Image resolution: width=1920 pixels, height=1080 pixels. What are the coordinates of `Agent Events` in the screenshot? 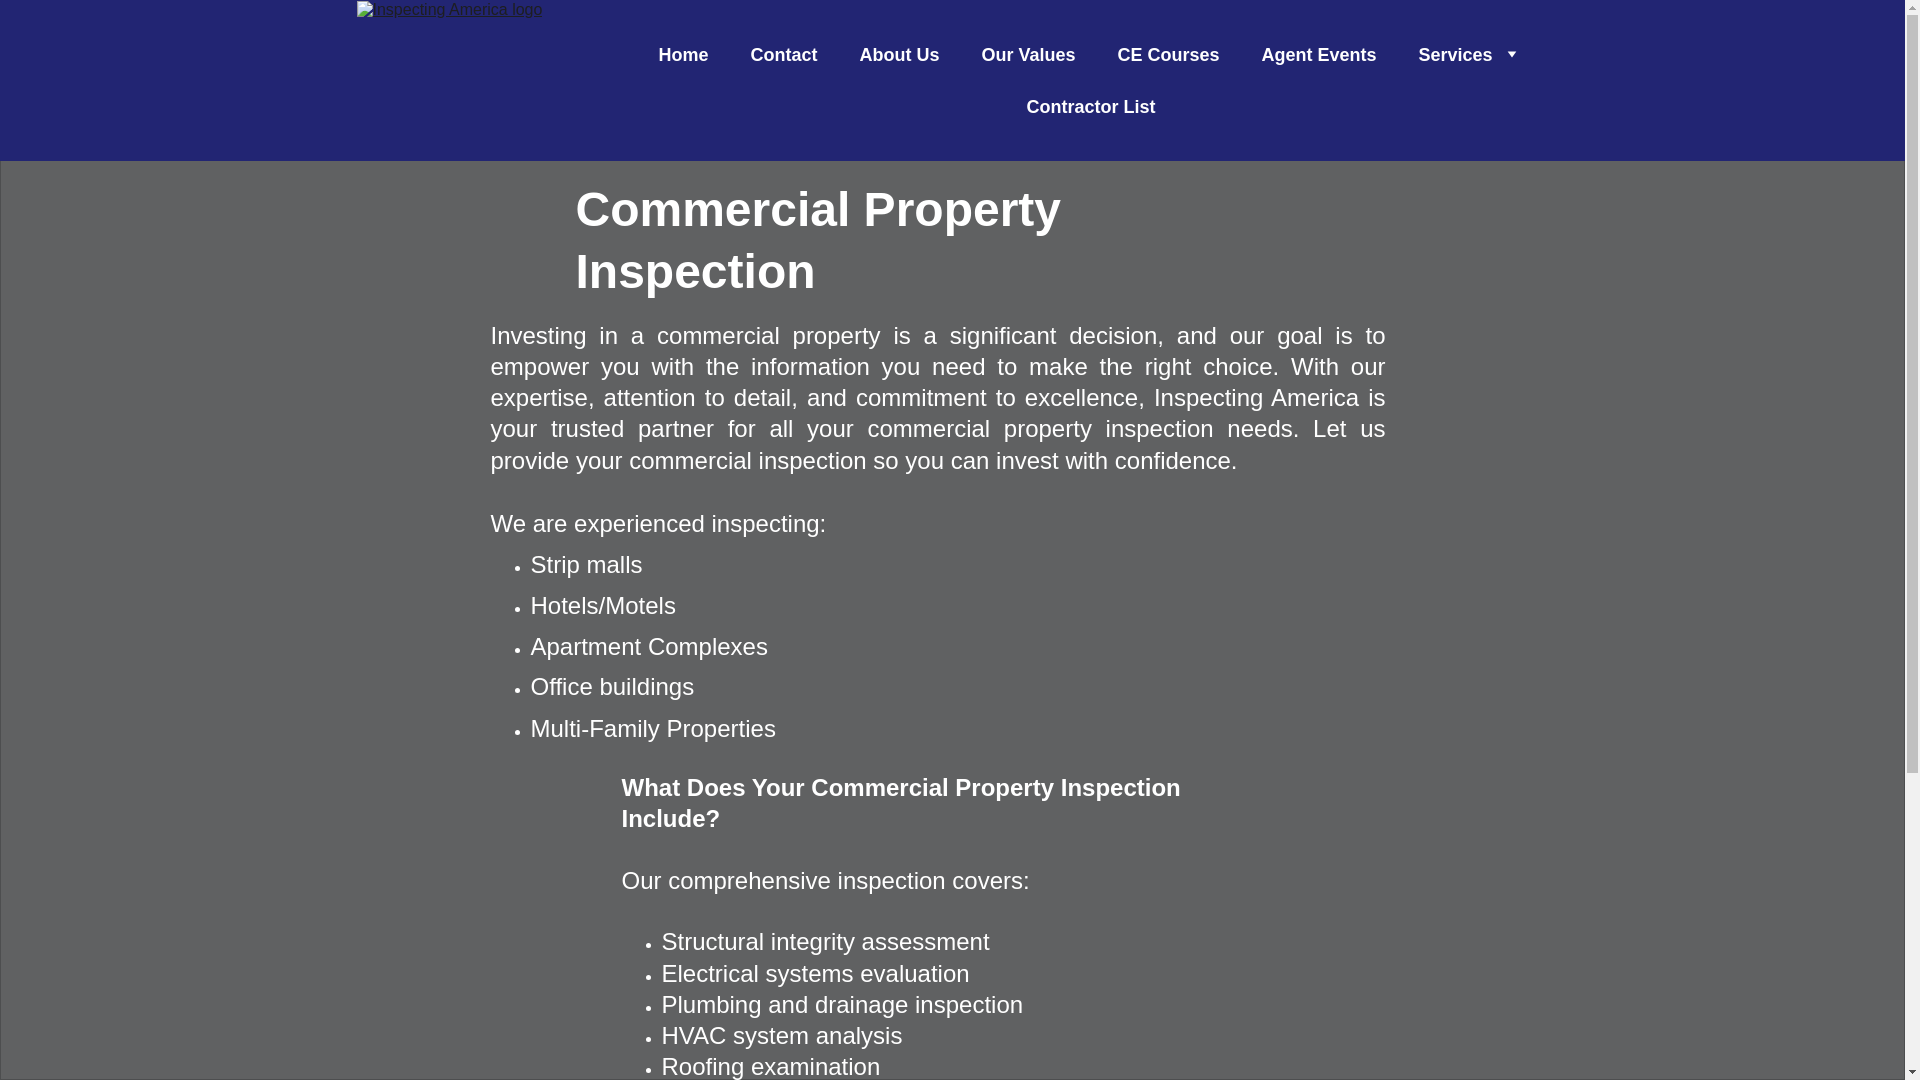 It's located at (1318, 54).